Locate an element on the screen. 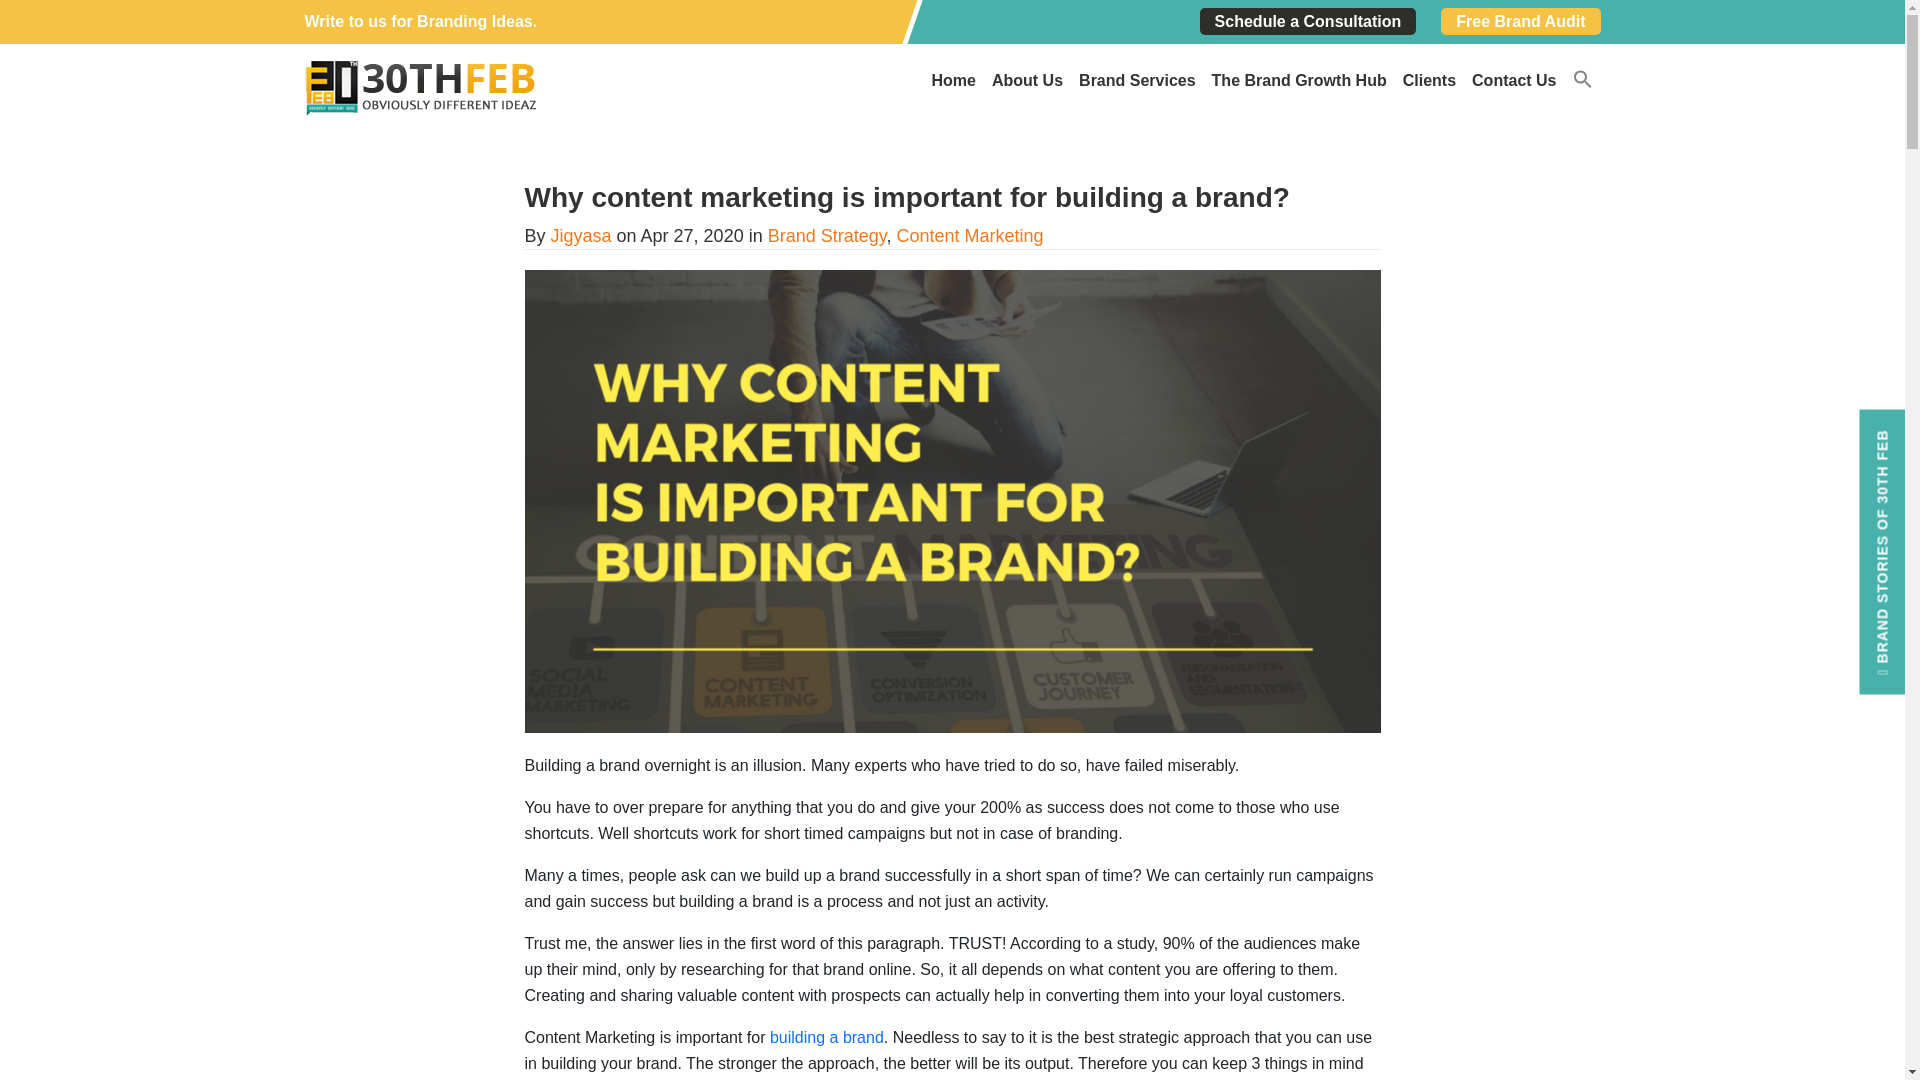 This screenshot has width=1920, height=1080. Home is located at coordinates (953, 80).